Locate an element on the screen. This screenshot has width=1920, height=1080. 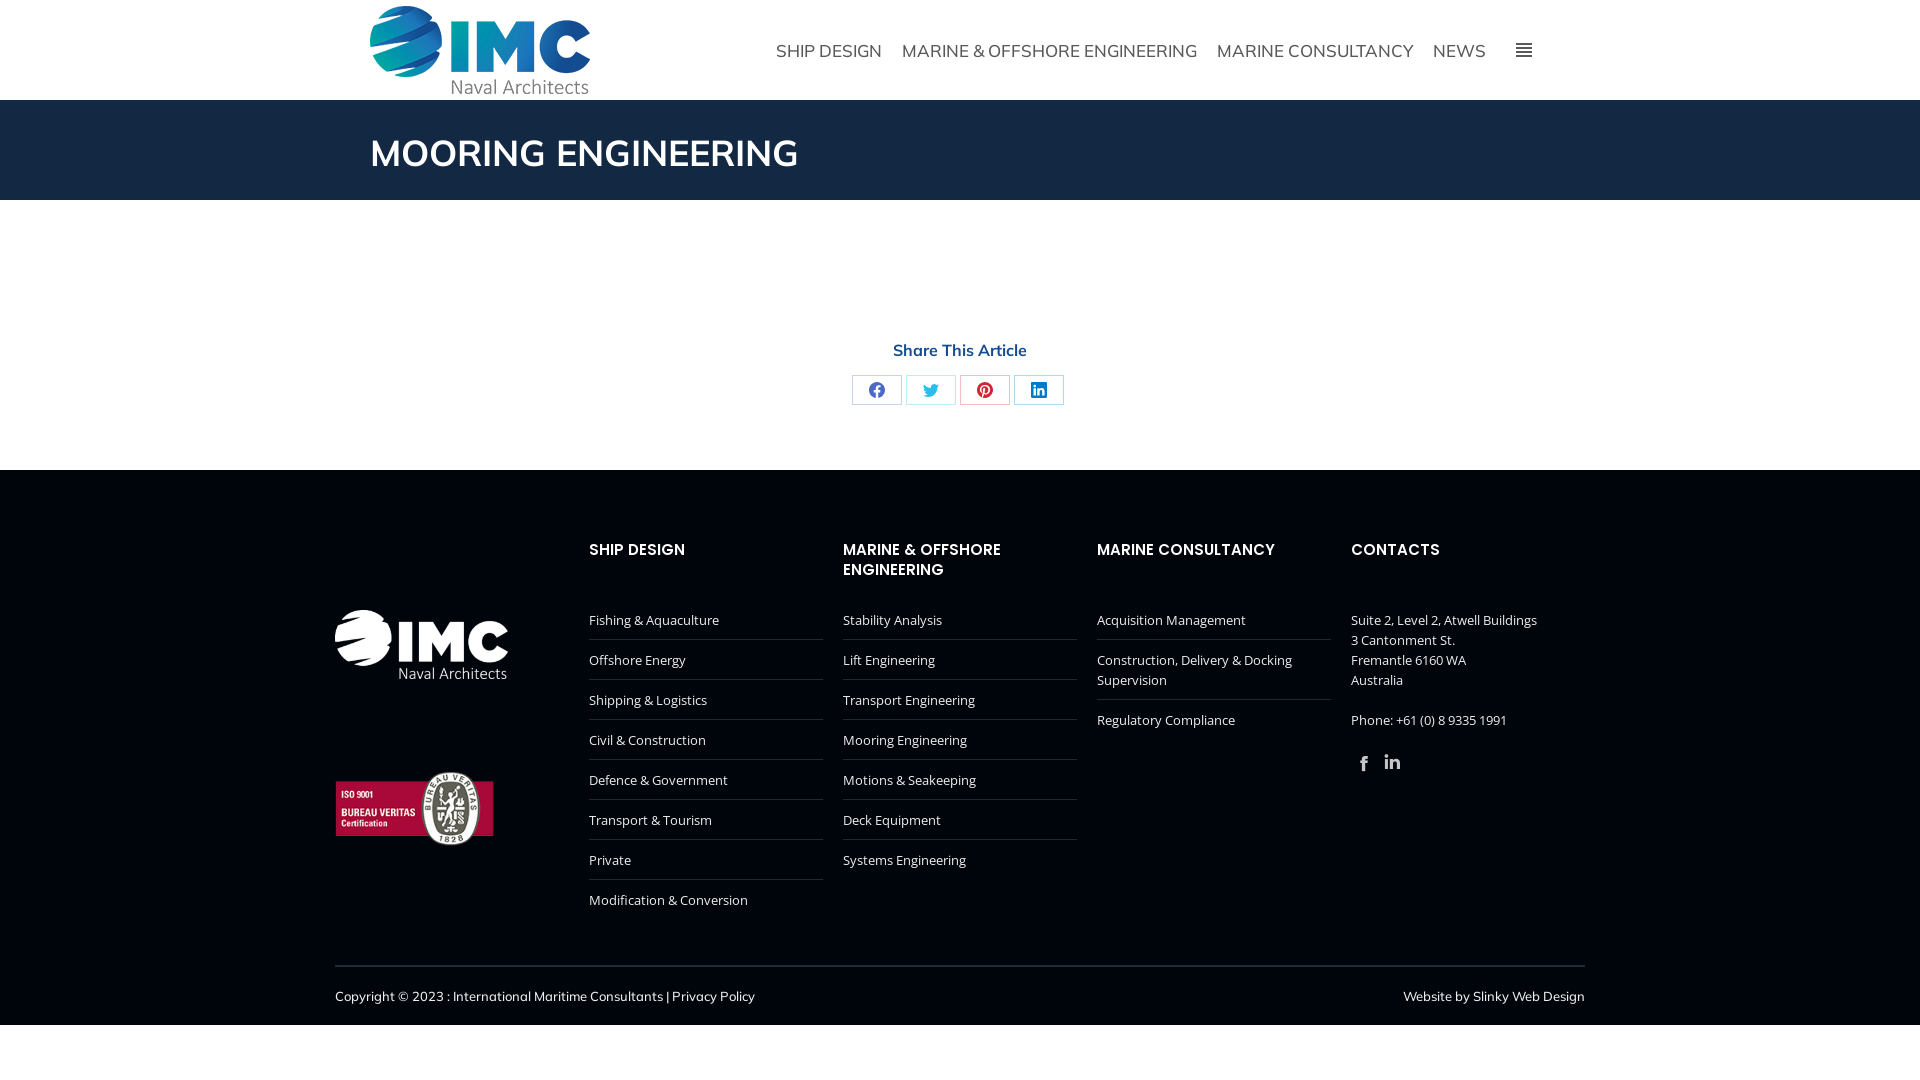
Slinky Web Design is located at coordinates (1529, 996).